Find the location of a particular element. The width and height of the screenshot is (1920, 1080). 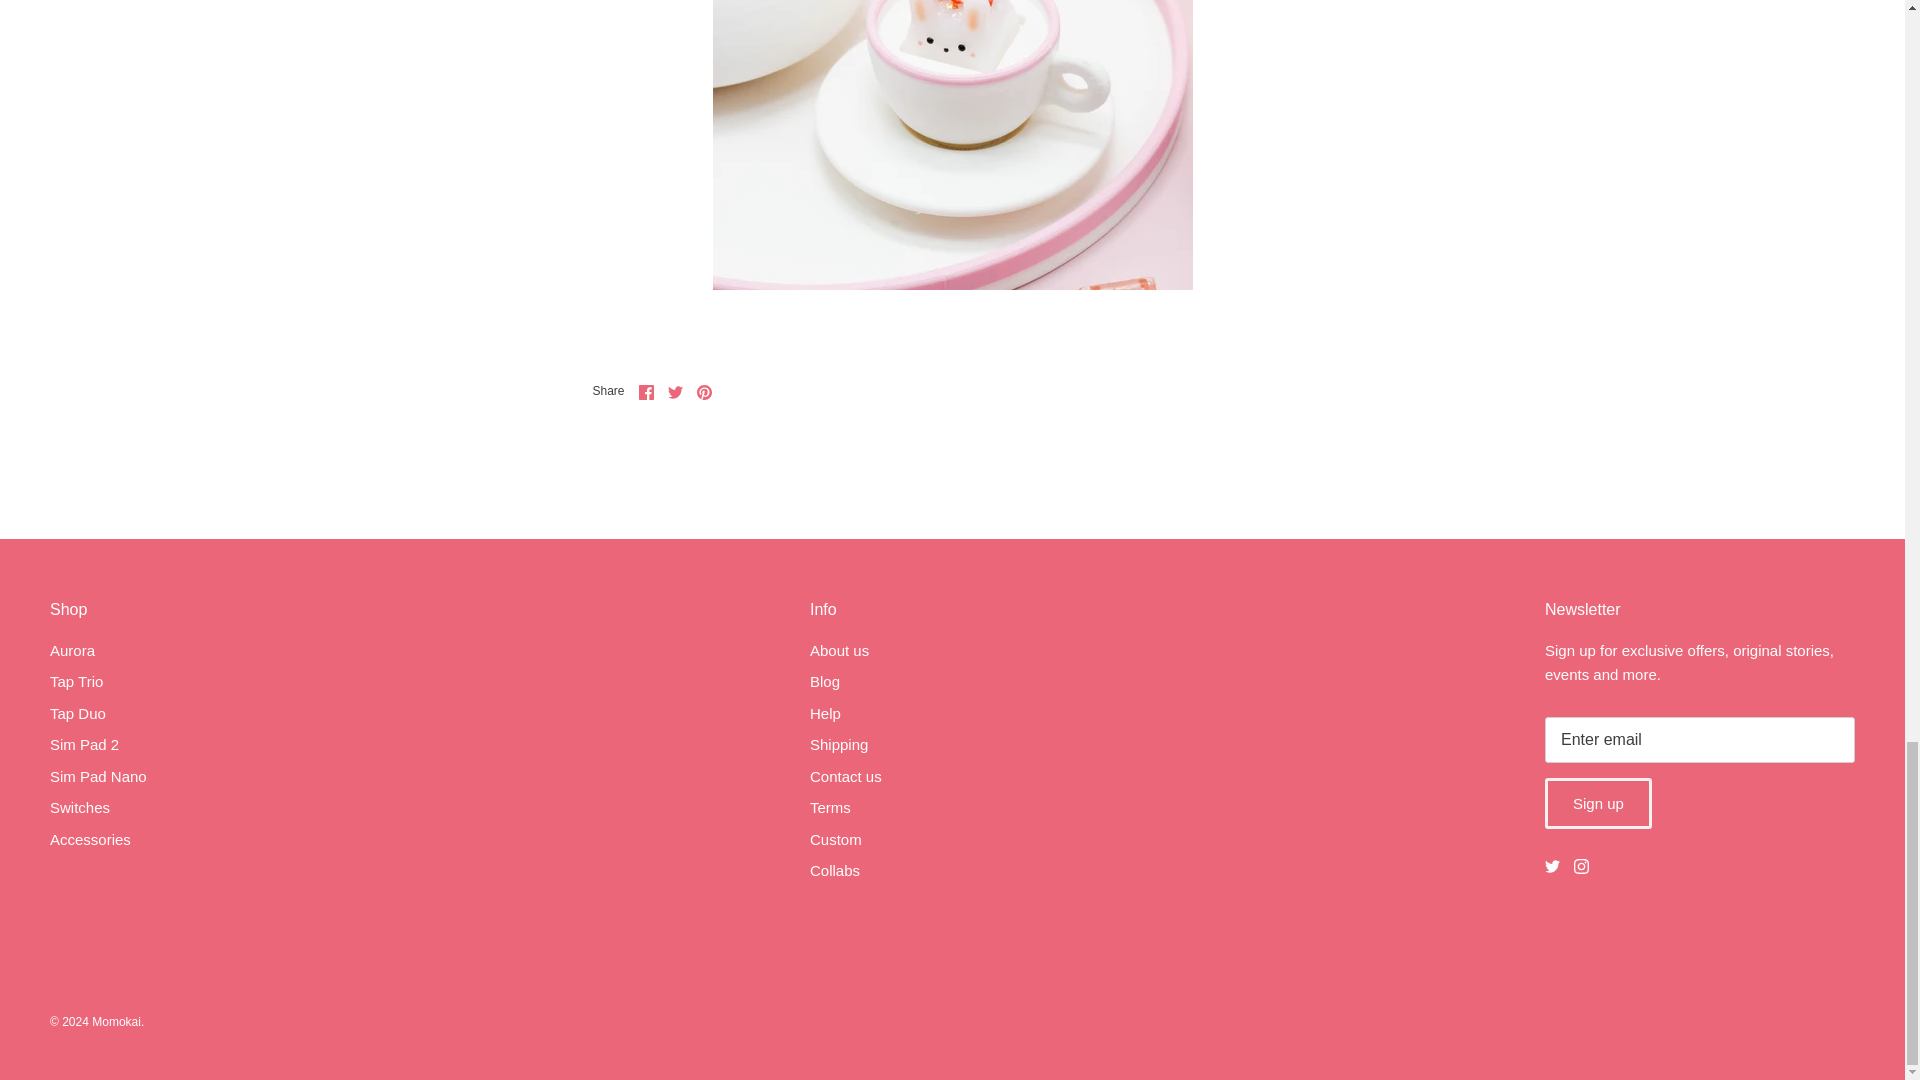

Pinterest is located at coordinates (704, 392).